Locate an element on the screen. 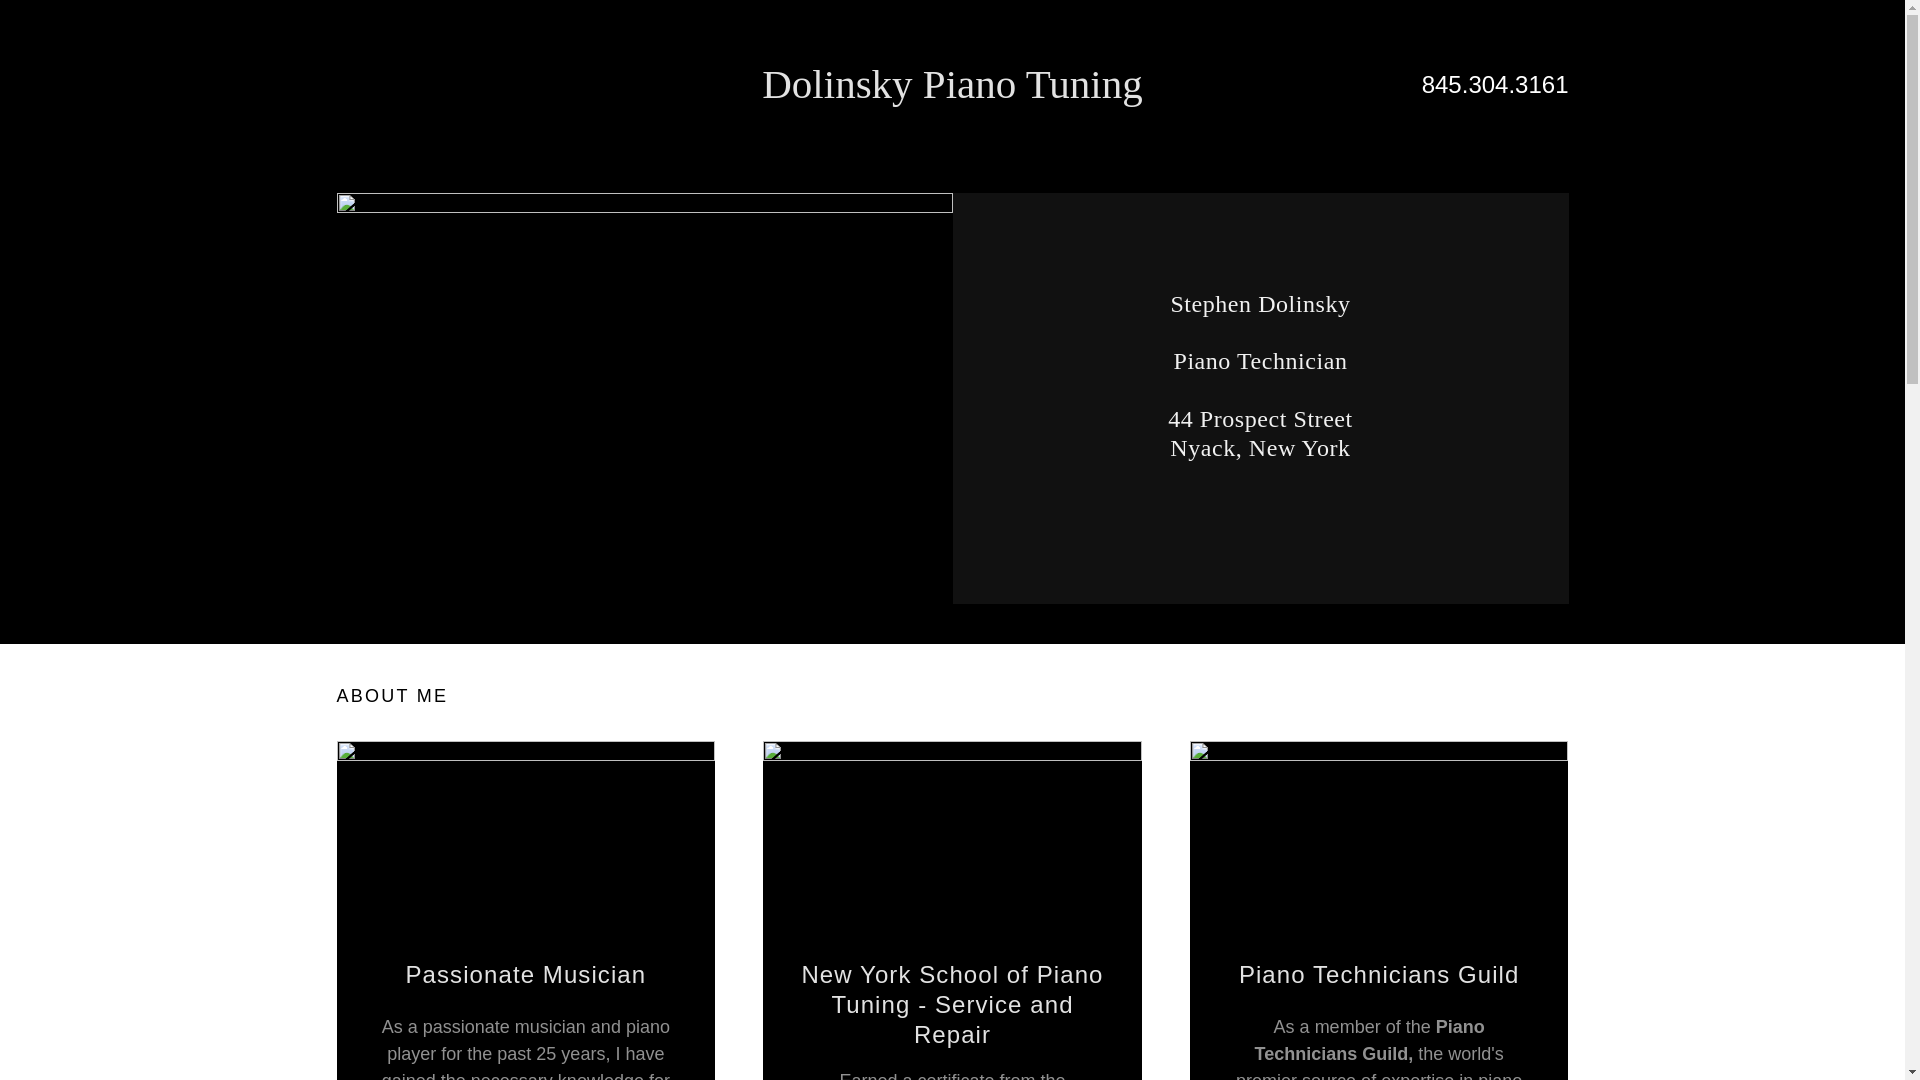 The width and height of the screenshot is (1920, 1080). Dolinsky Piano Tuning is located at coordinates (952, 92).